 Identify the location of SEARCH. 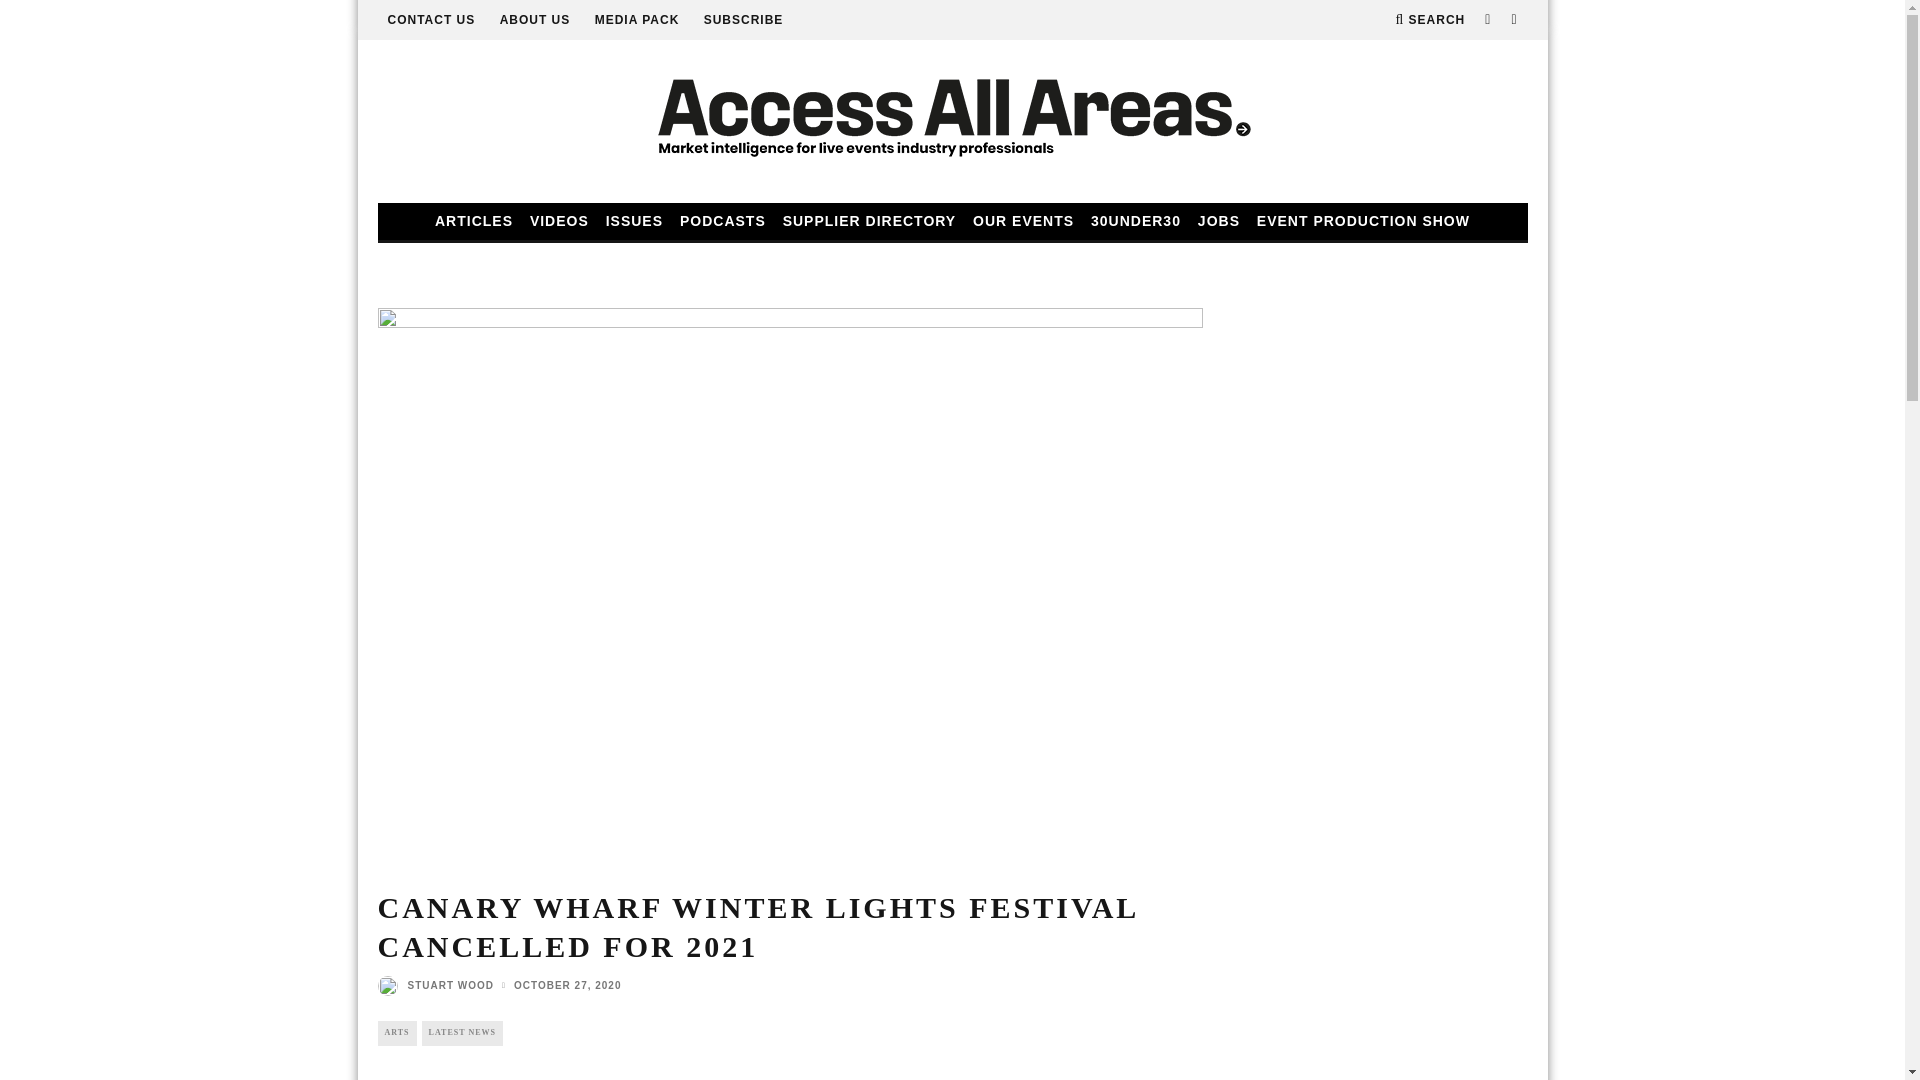
(1430, 20).